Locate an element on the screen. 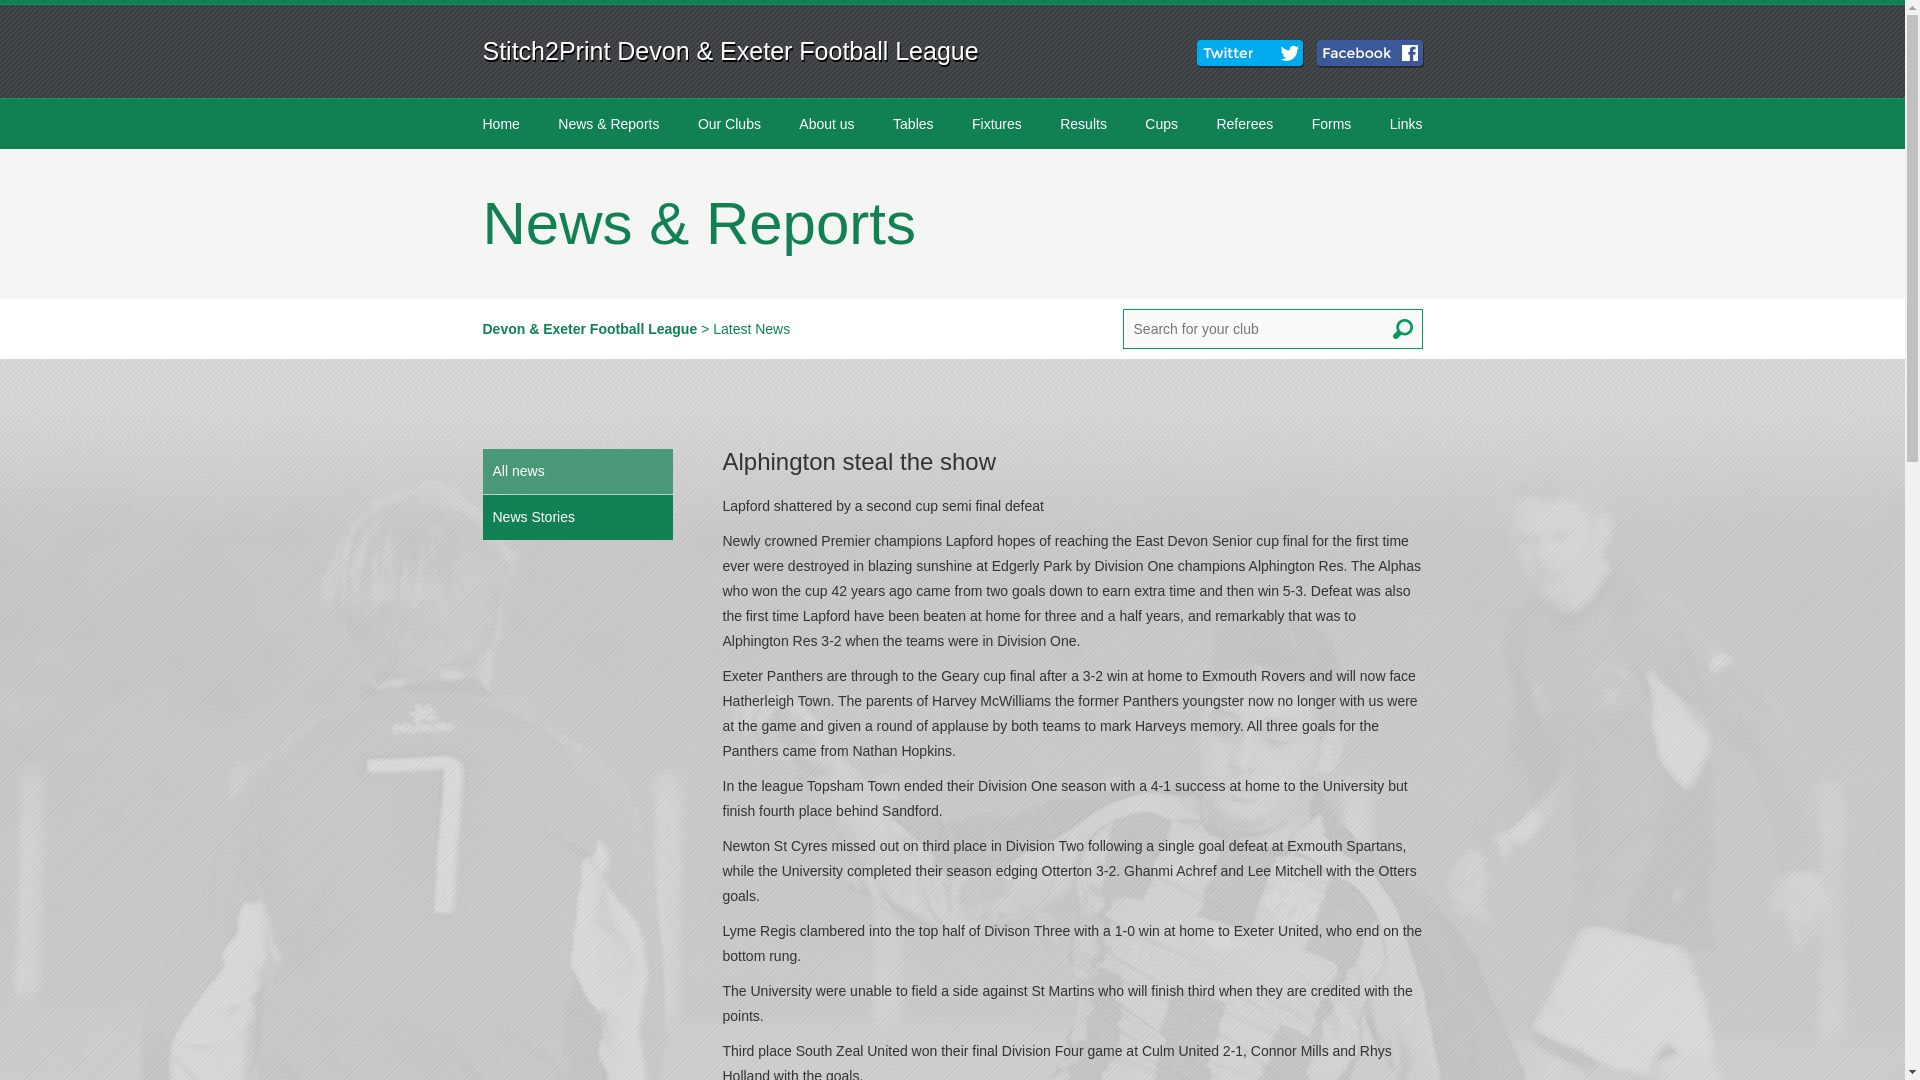 The width and height of the screenshot is (1920, 1080). Twitter is located at coordinates (1252, 54).